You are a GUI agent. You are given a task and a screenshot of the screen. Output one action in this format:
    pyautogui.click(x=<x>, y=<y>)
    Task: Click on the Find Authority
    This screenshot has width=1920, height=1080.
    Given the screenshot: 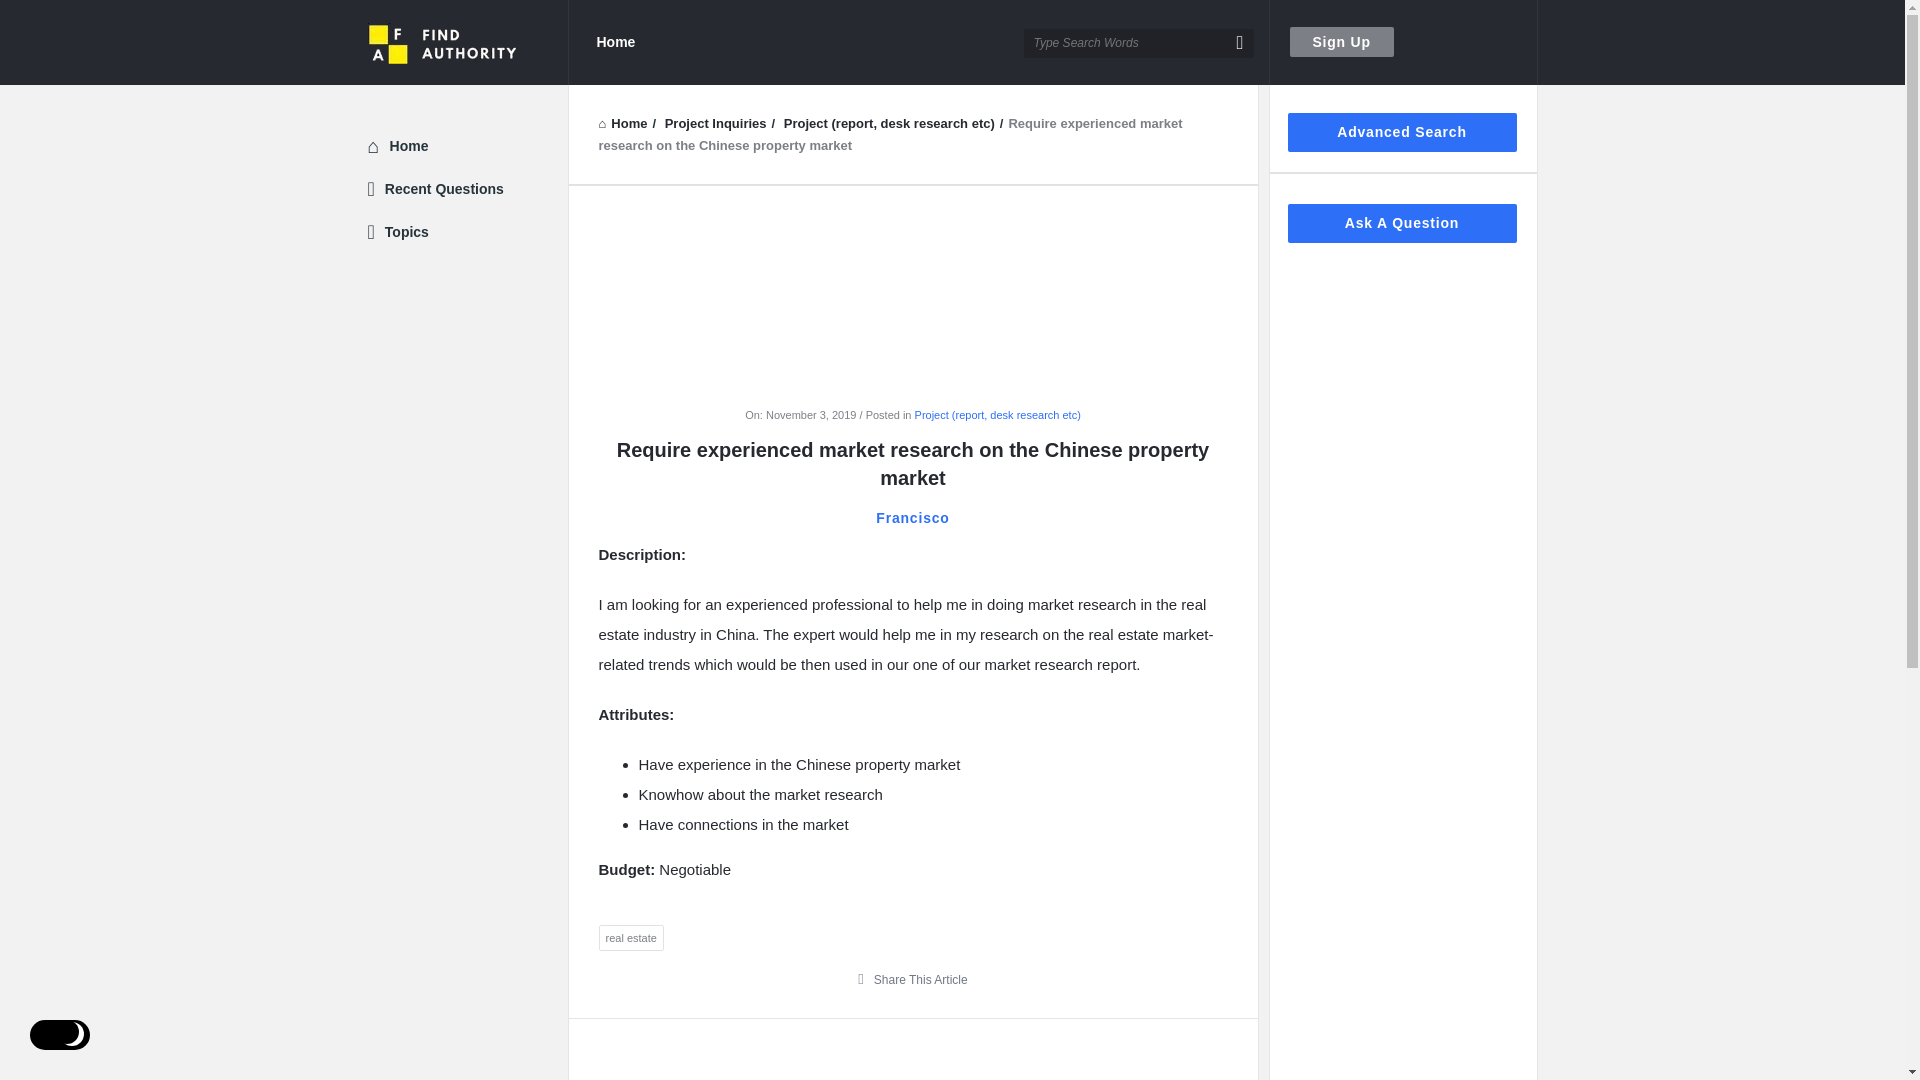 What is the action you would take?
    pyautogui.click(x=468, y=42)
    